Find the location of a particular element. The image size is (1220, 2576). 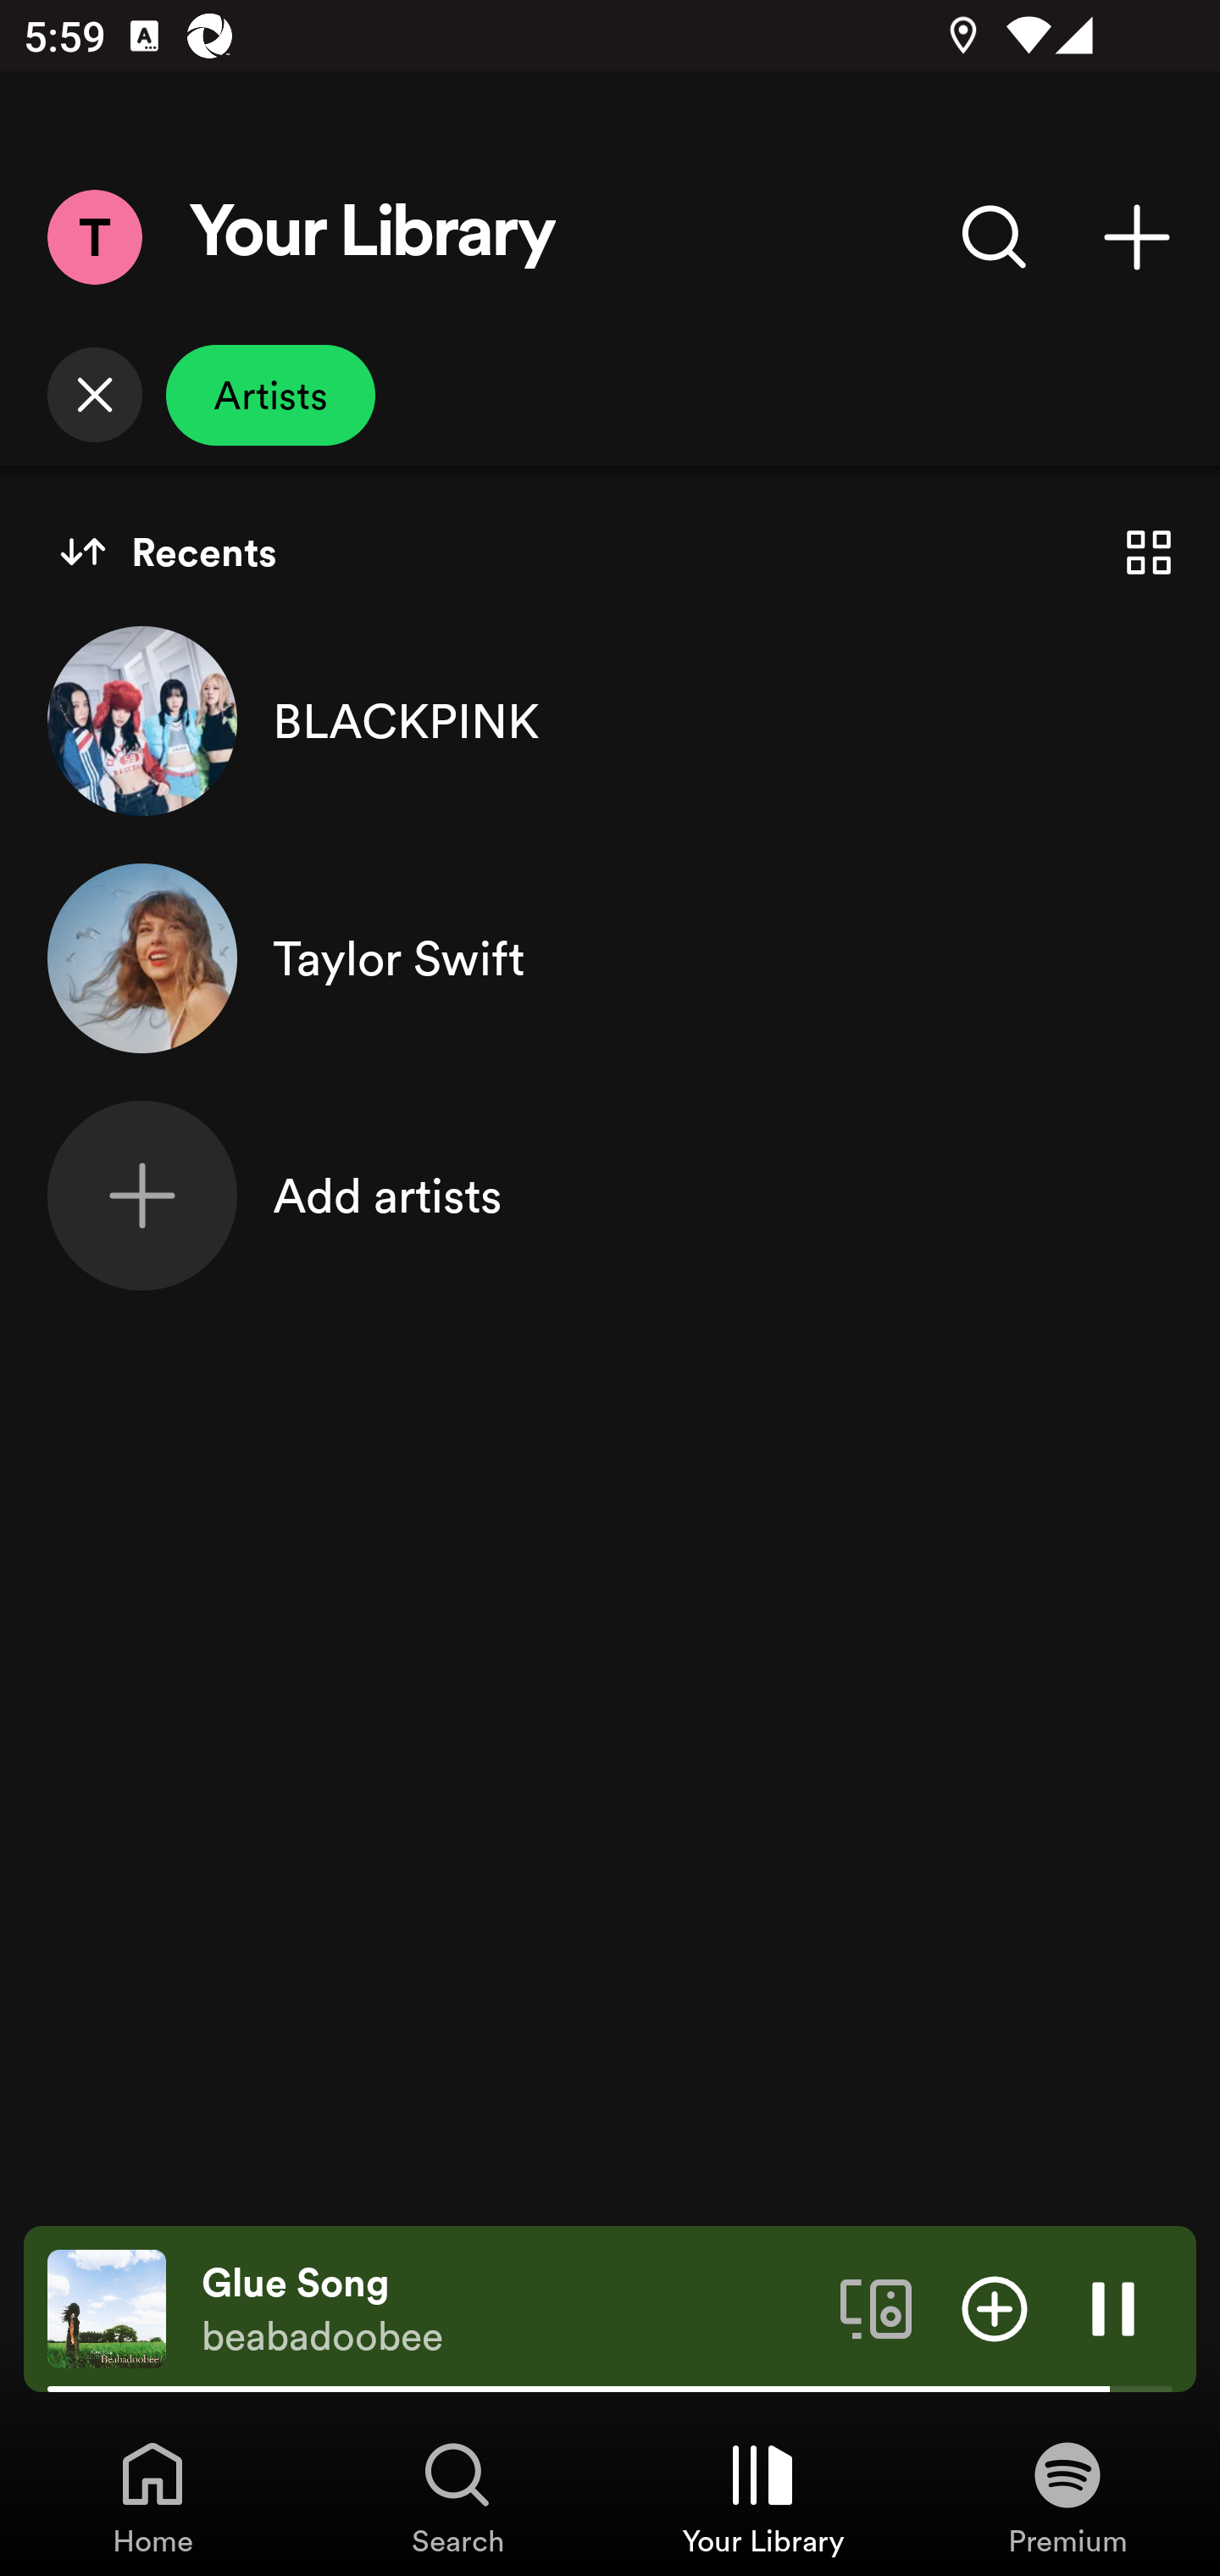

Recents is located at coordinates (168, 552).